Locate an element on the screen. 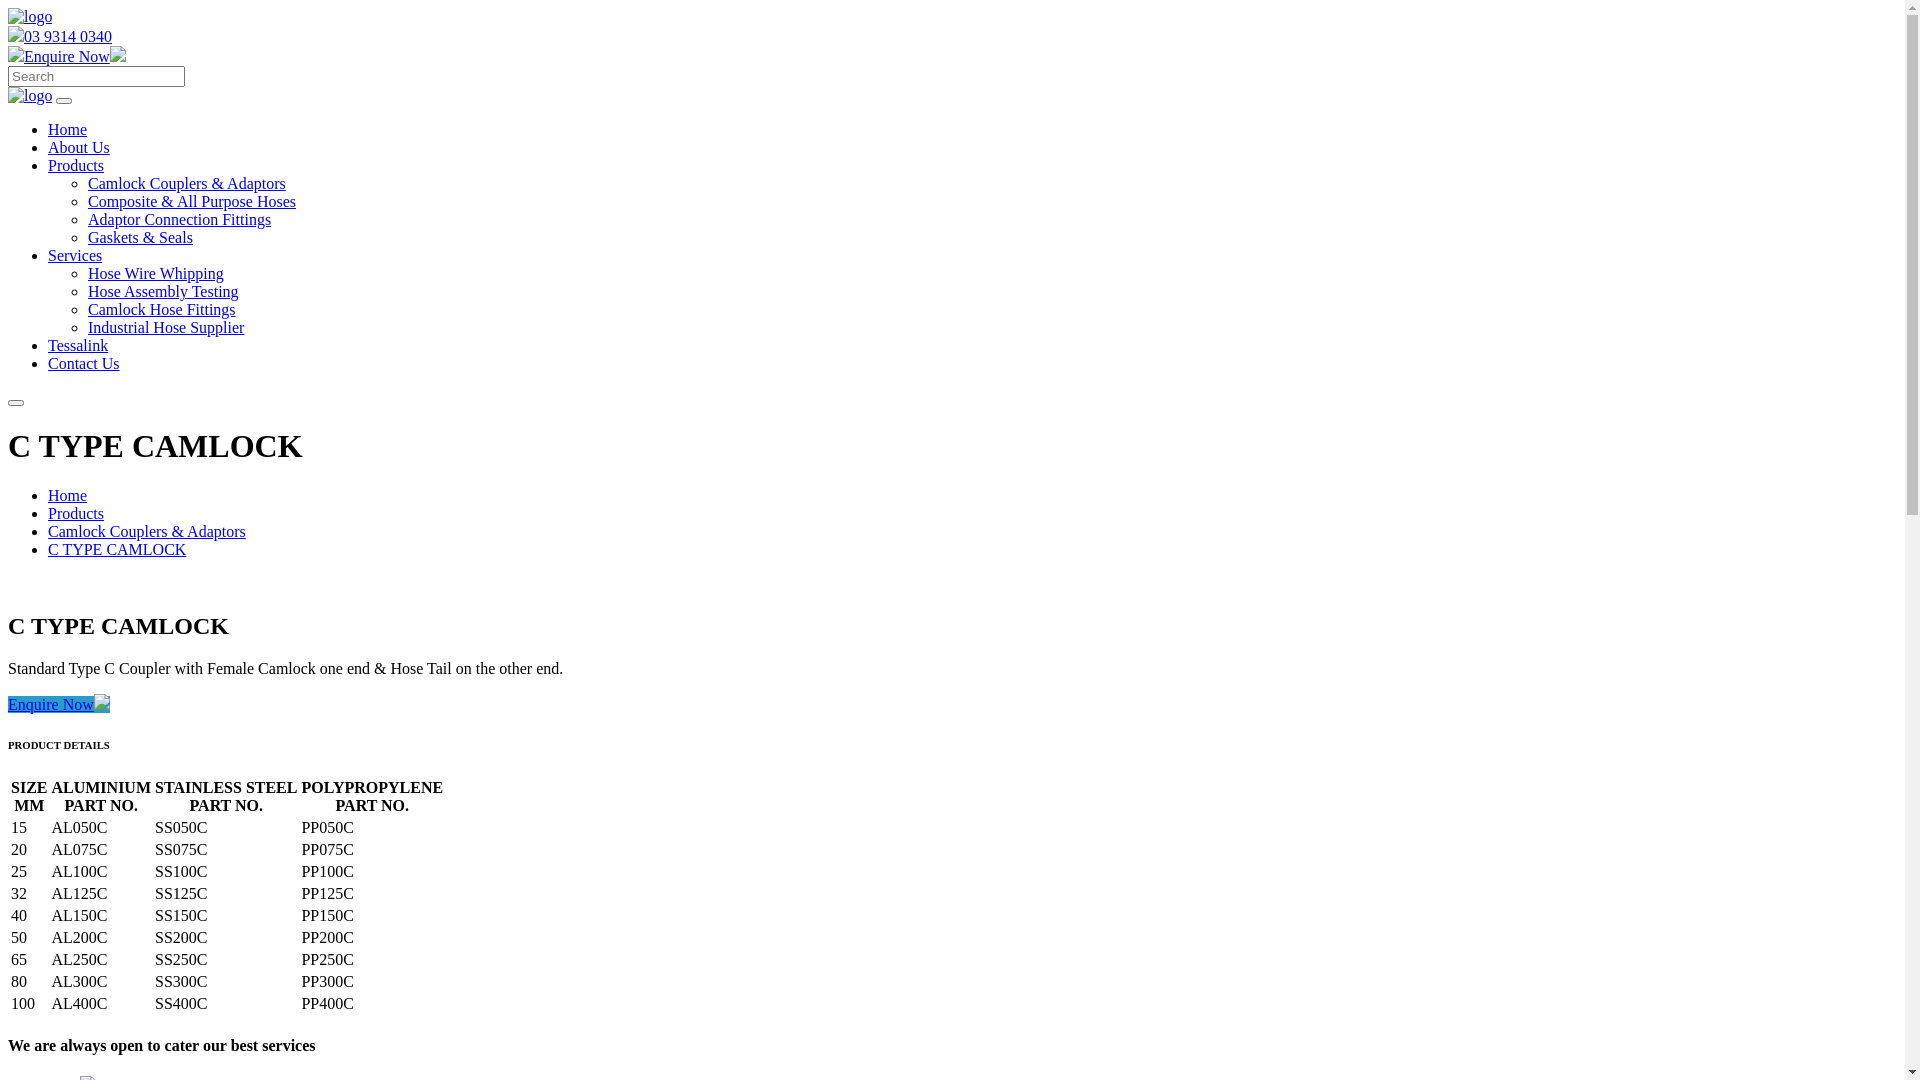  Enquire Now is located at coordinates (59, 704).